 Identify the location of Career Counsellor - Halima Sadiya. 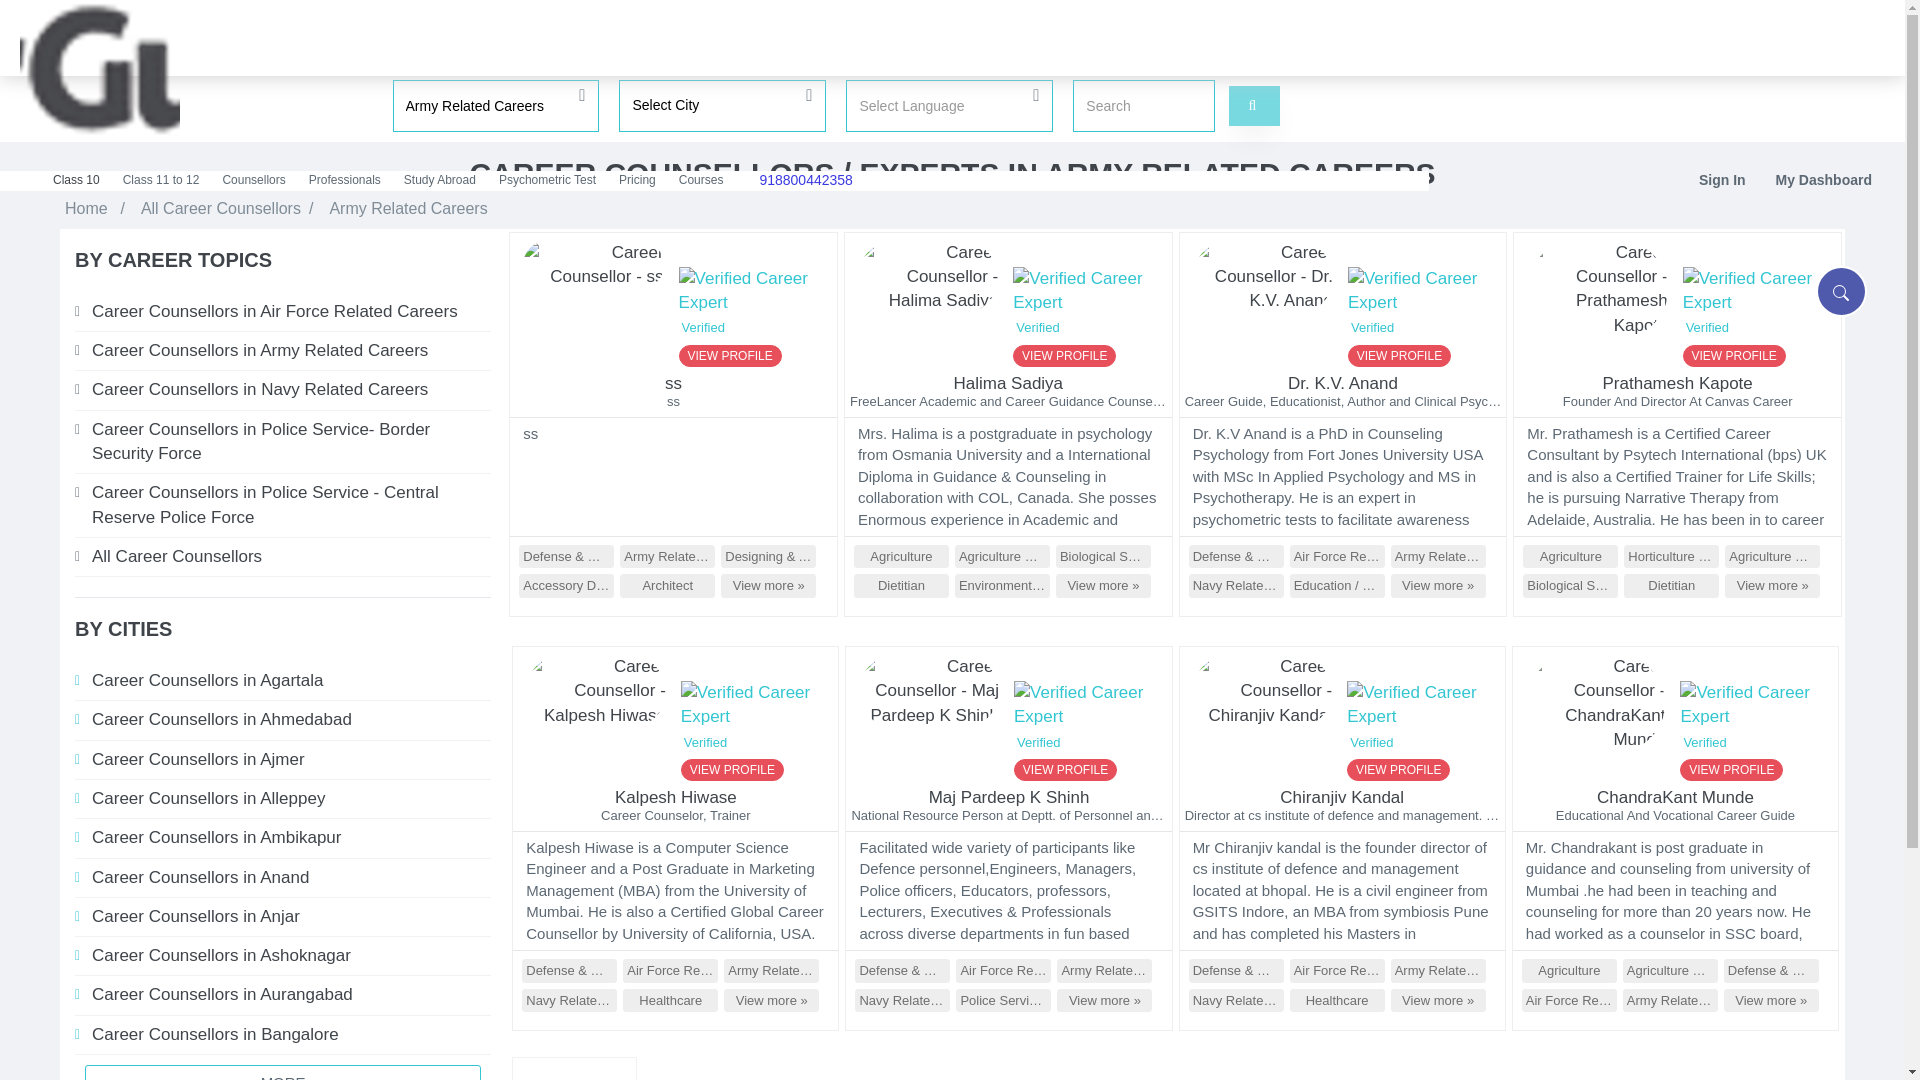
(1088, 303).